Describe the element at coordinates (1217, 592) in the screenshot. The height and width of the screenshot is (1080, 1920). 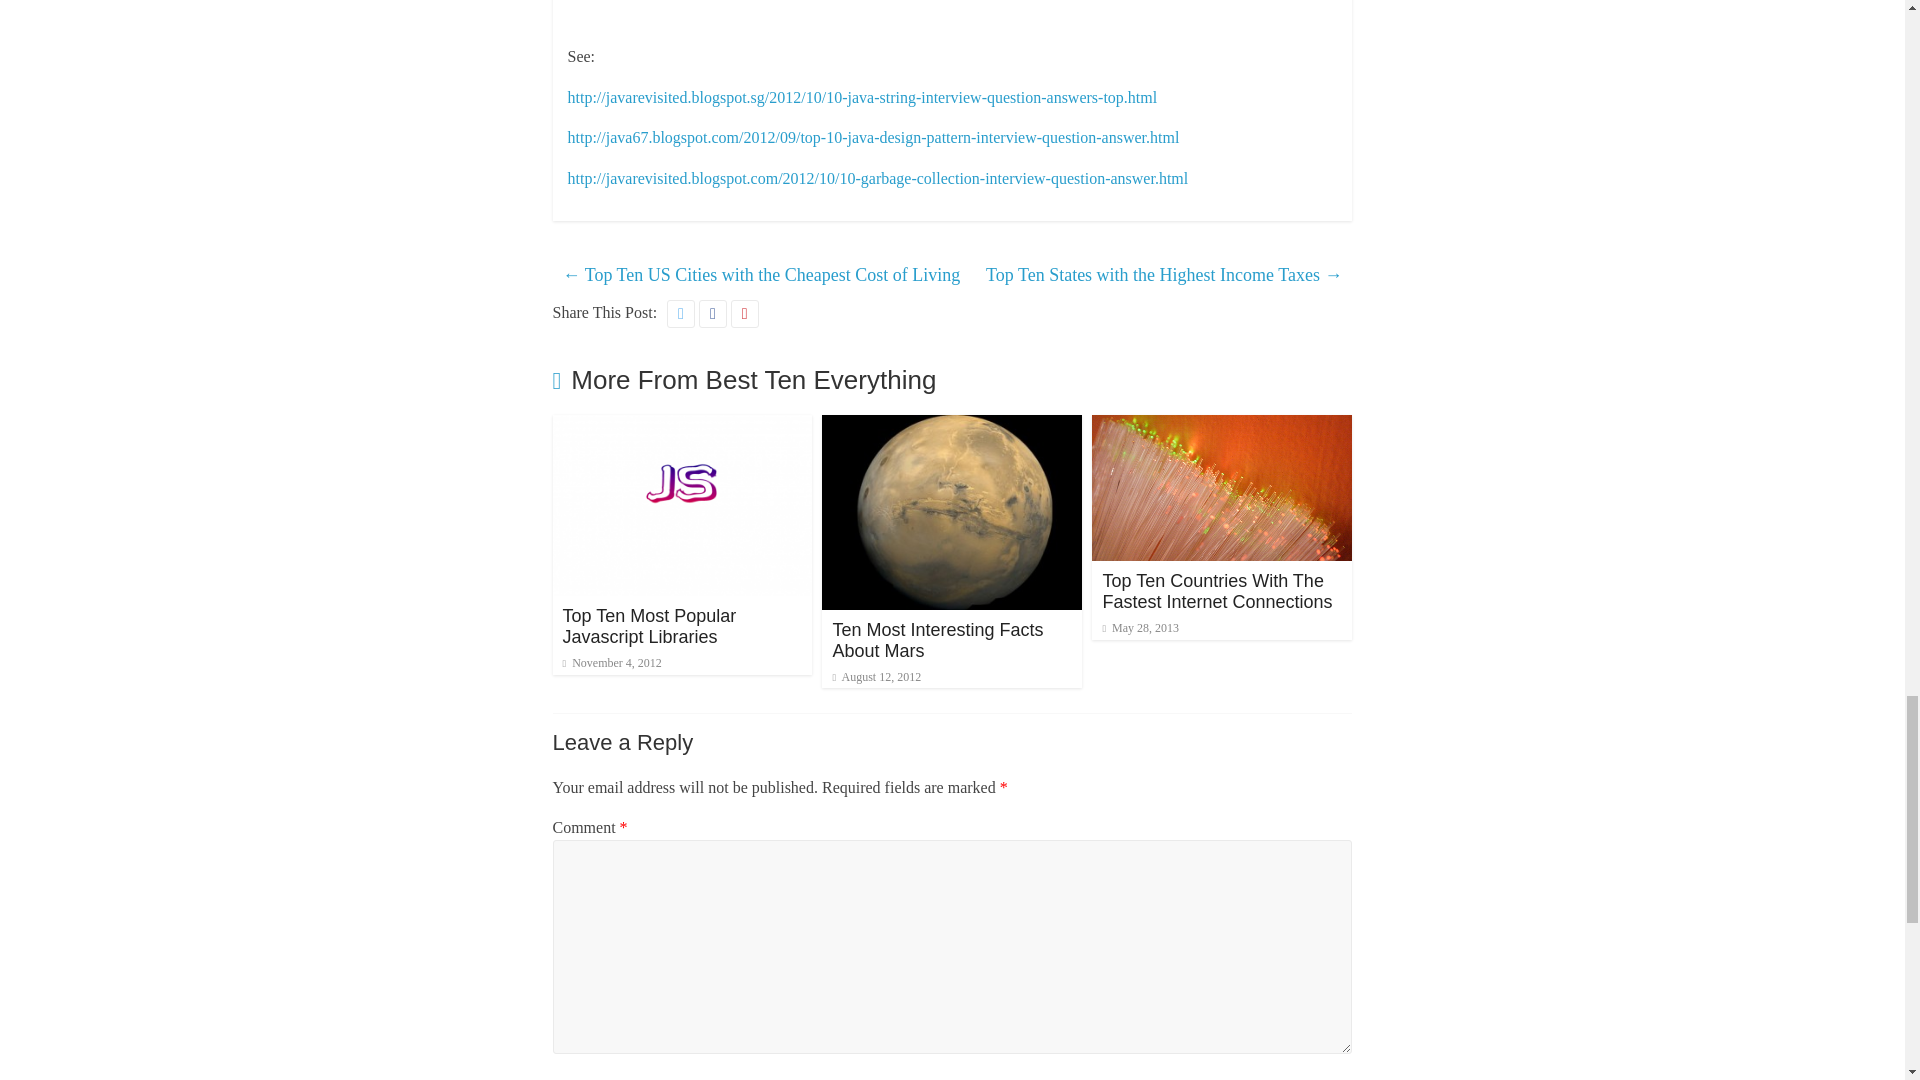
I see `Top Ten Countries With The Fastest Internet Connections` at that location.